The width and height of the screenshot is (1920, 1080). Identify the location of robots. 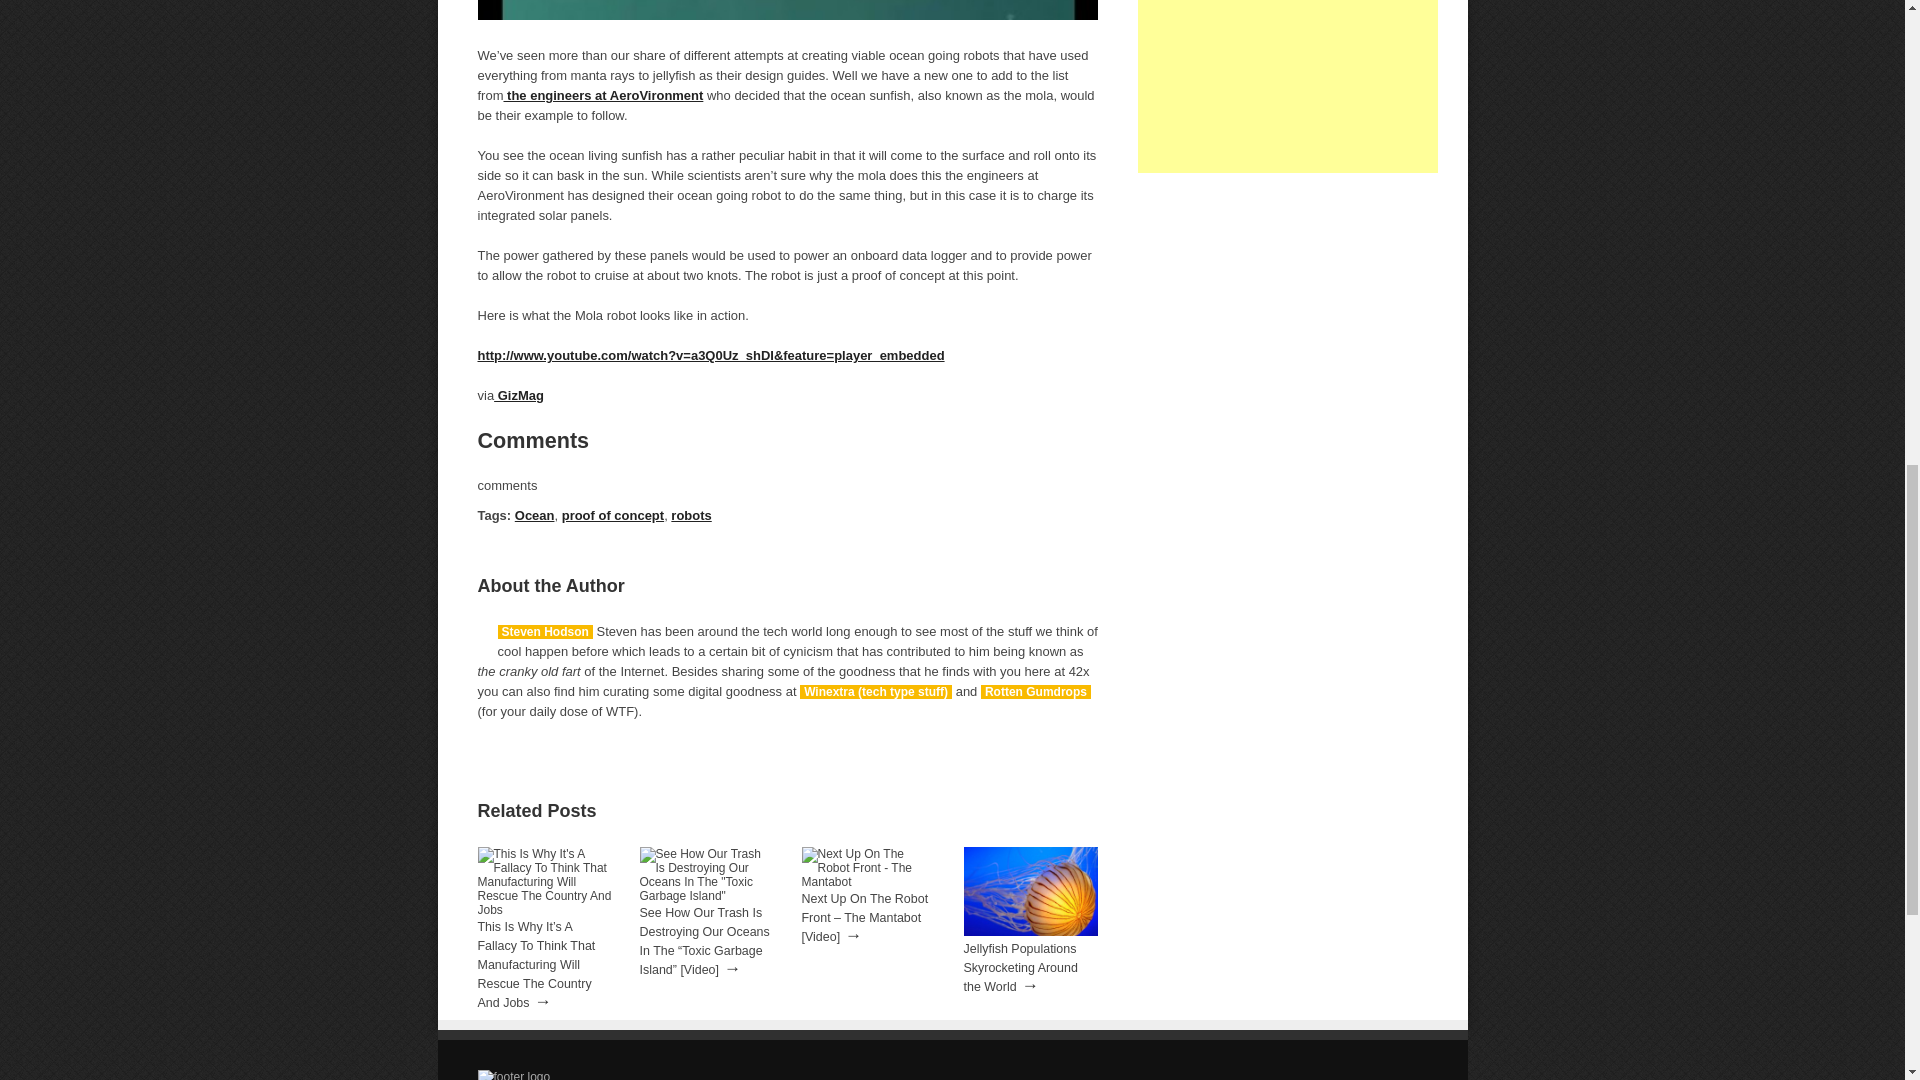
(690, 514).